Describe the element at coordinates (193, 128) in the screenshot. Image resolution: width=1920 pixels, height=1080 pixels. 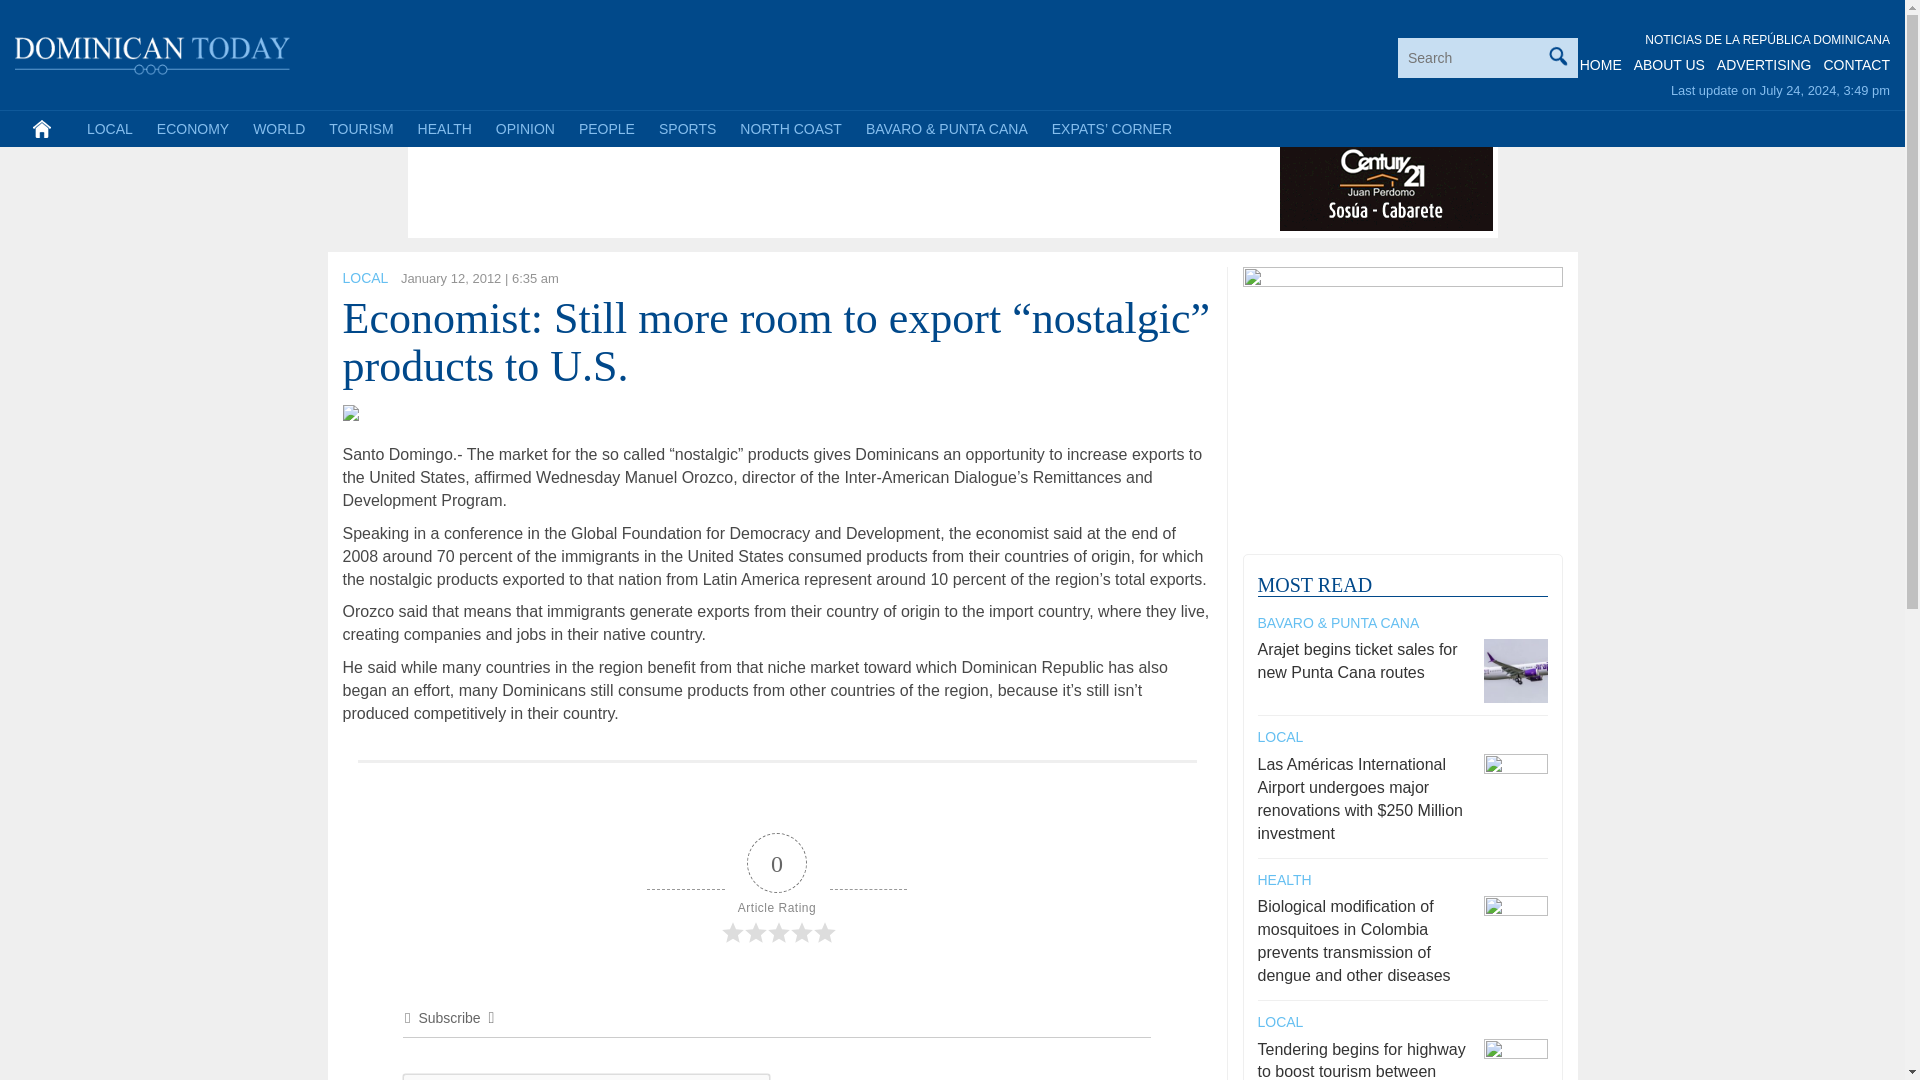
I see `ECONOMY` at that location.